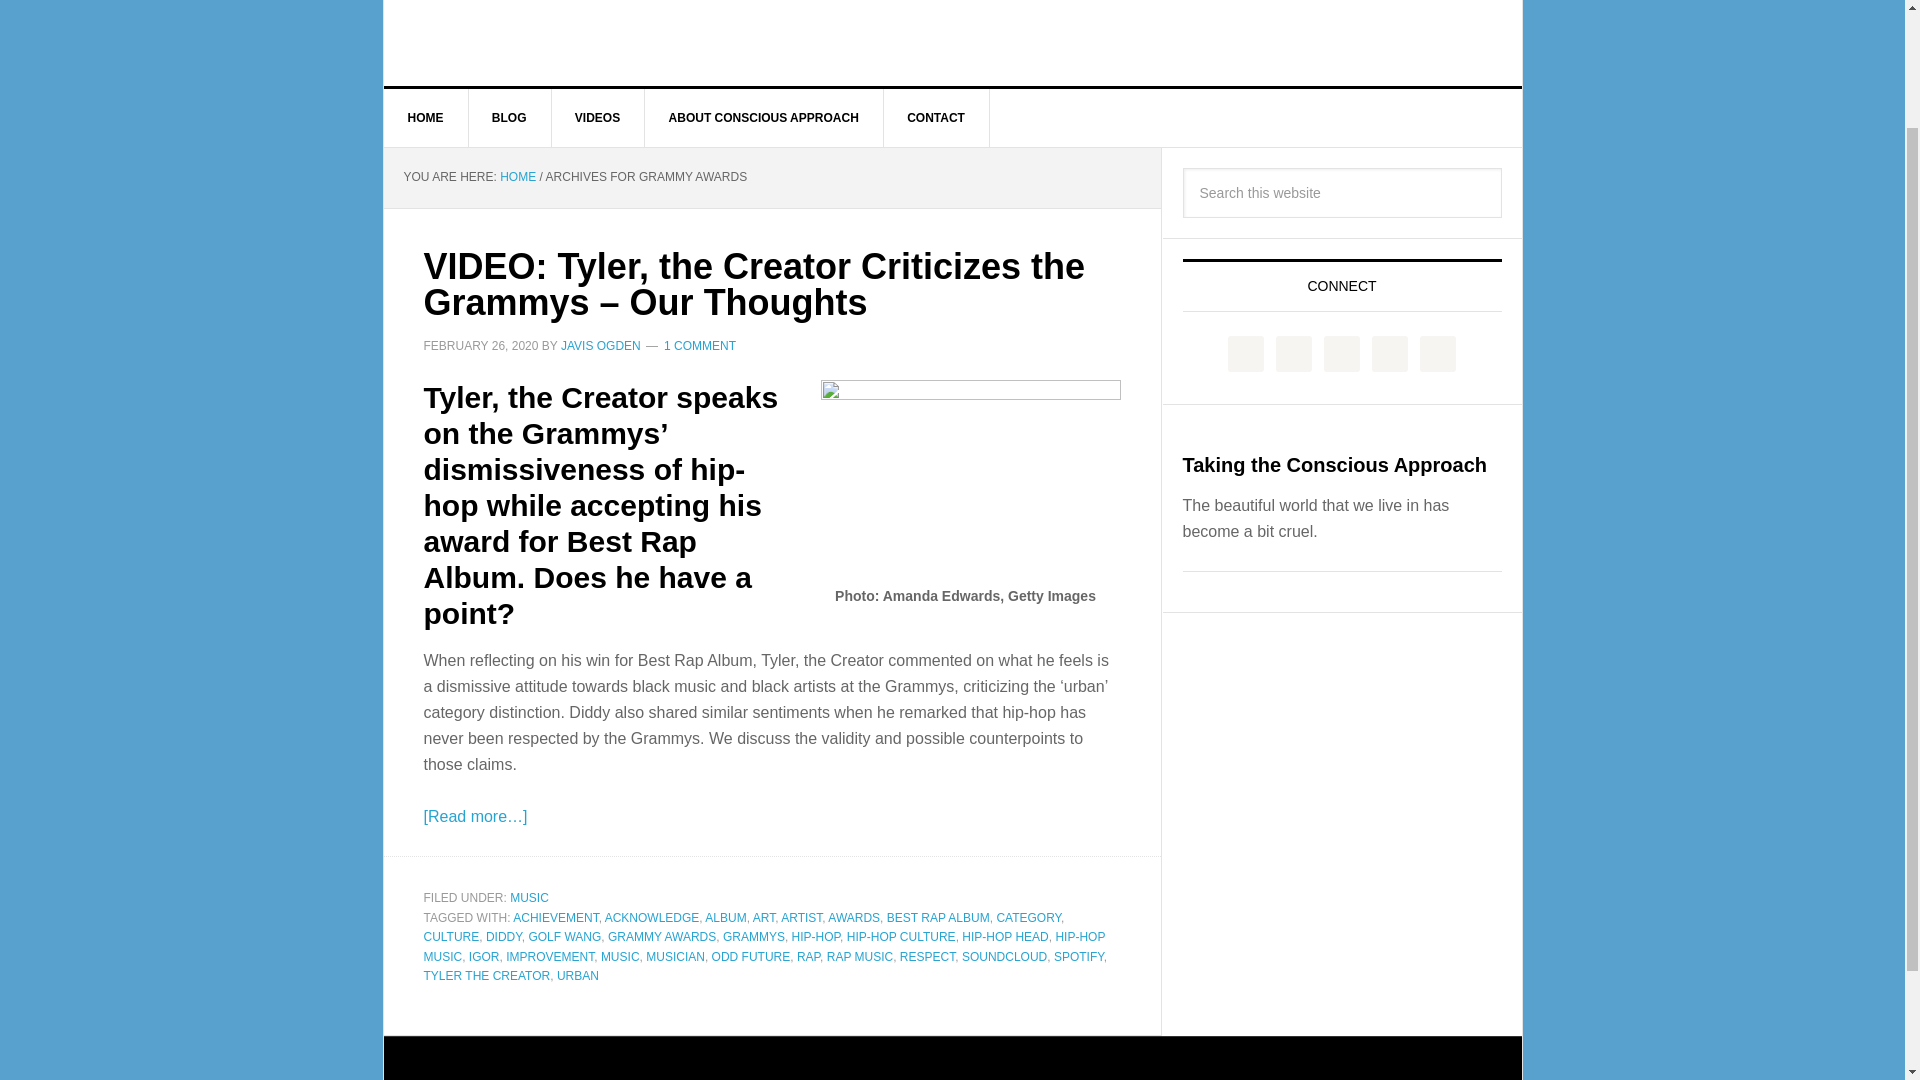 The width and height of the screenshot is (1920, 1080). What do you see at coordinates (504, 936) in the screenshot?
I see `DIDDY` at bounding box center [504, 936].